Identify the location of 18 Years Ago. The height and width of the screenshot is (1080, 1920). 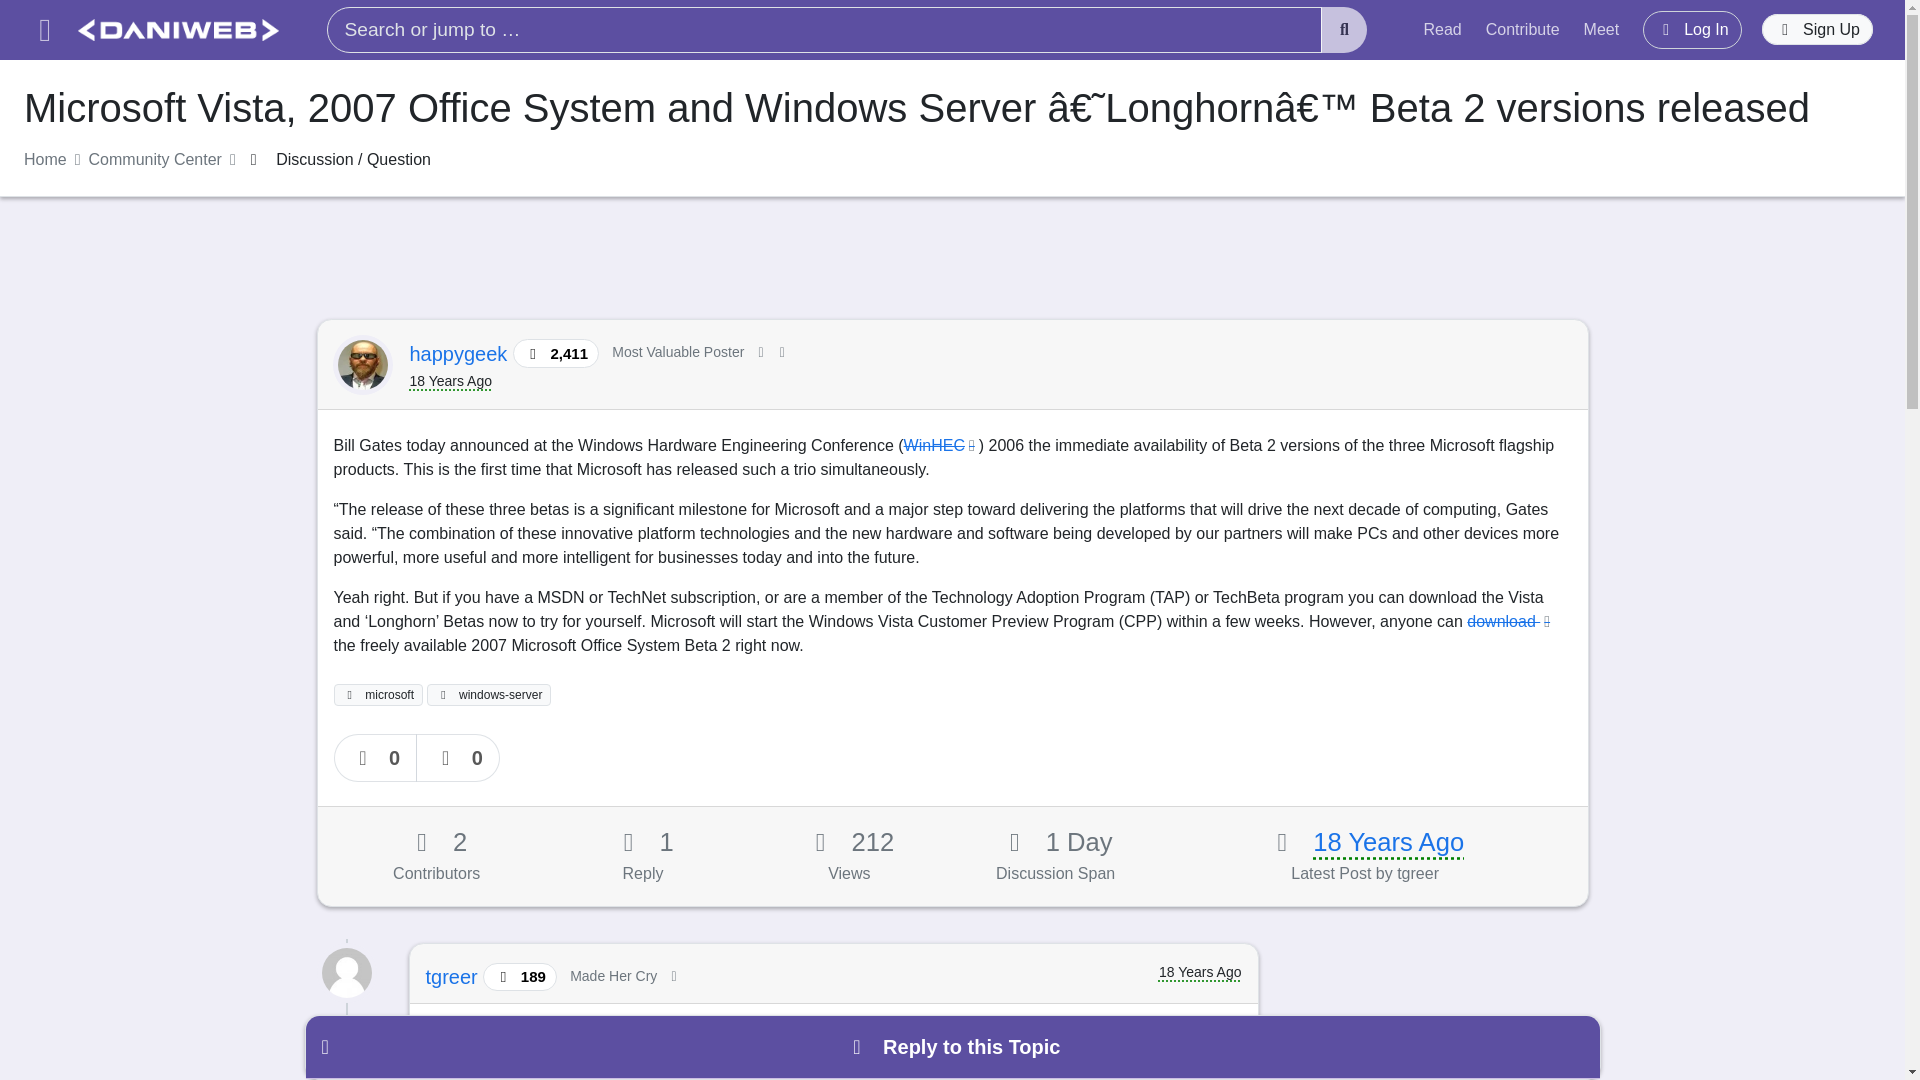
(1388, 842).